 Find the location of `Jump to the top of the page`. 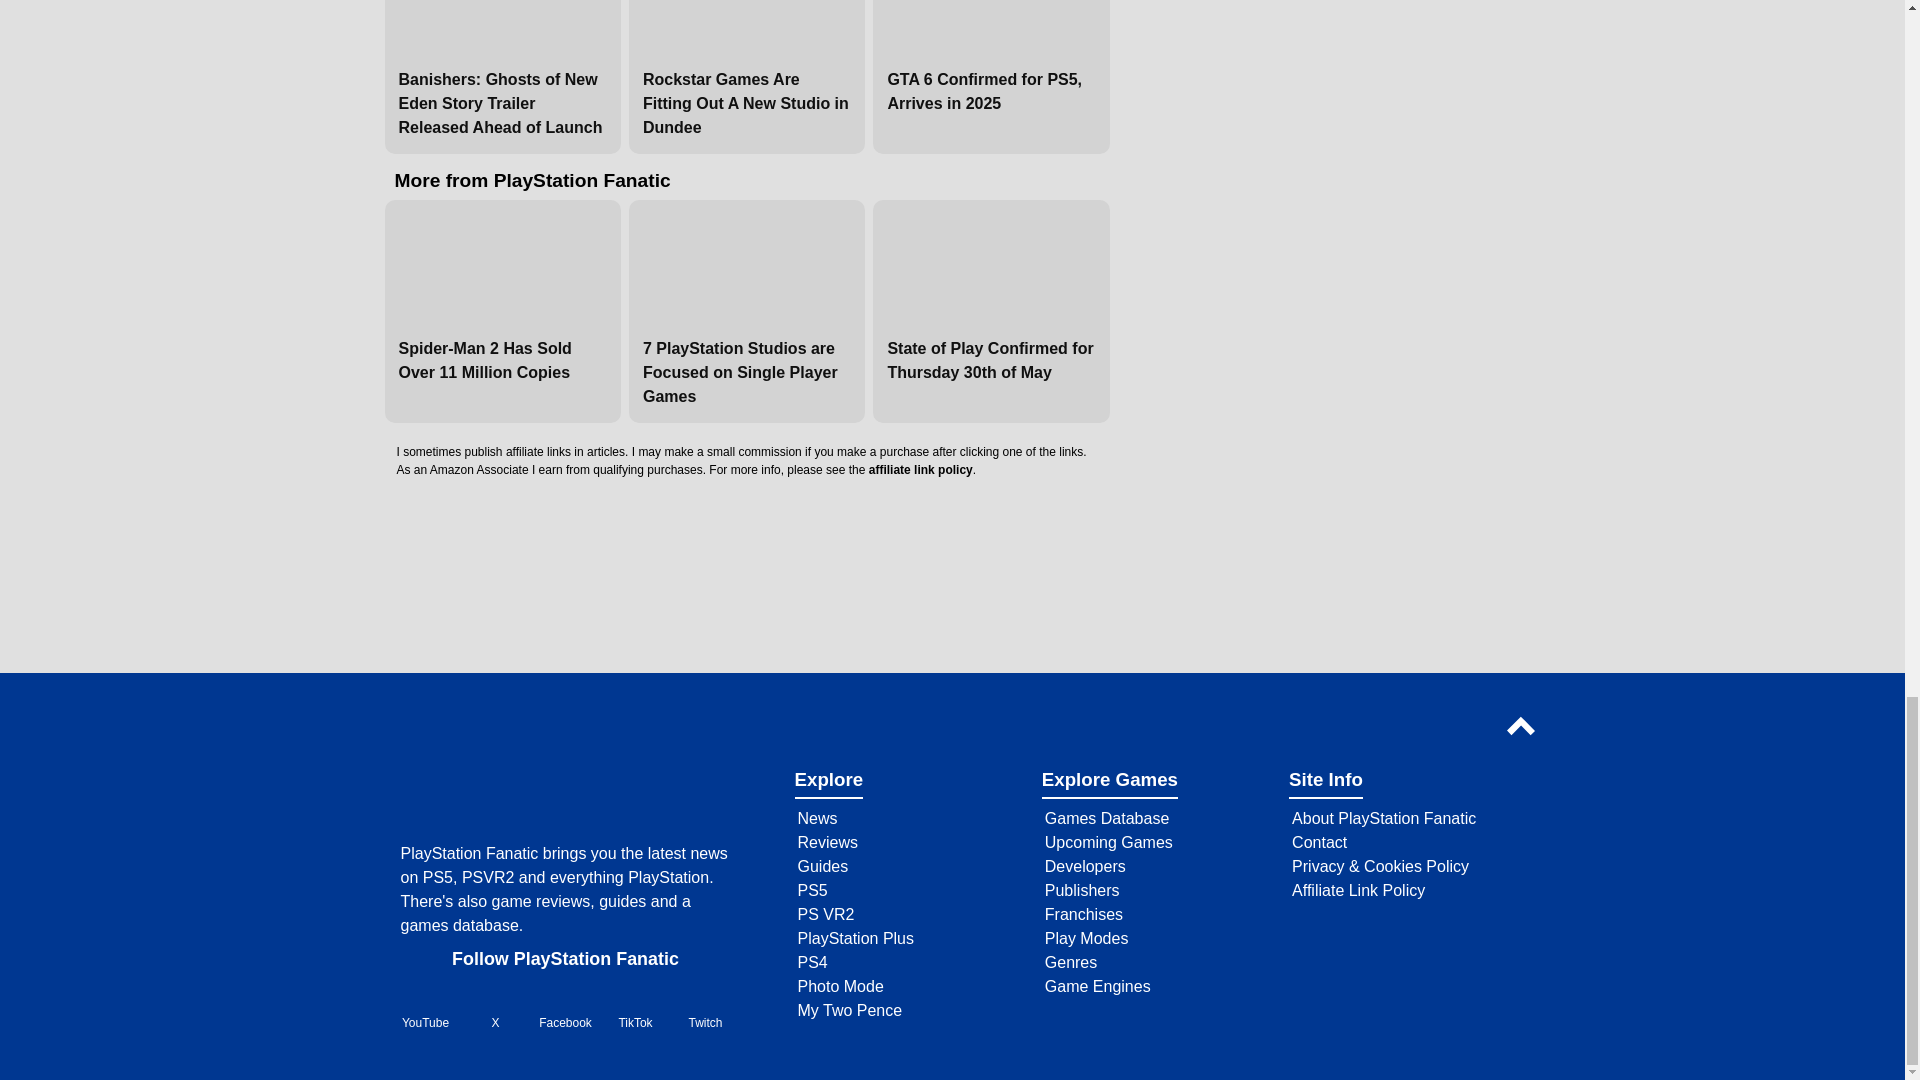

Jump to the top of the page is located at coordinates (1525, 727).